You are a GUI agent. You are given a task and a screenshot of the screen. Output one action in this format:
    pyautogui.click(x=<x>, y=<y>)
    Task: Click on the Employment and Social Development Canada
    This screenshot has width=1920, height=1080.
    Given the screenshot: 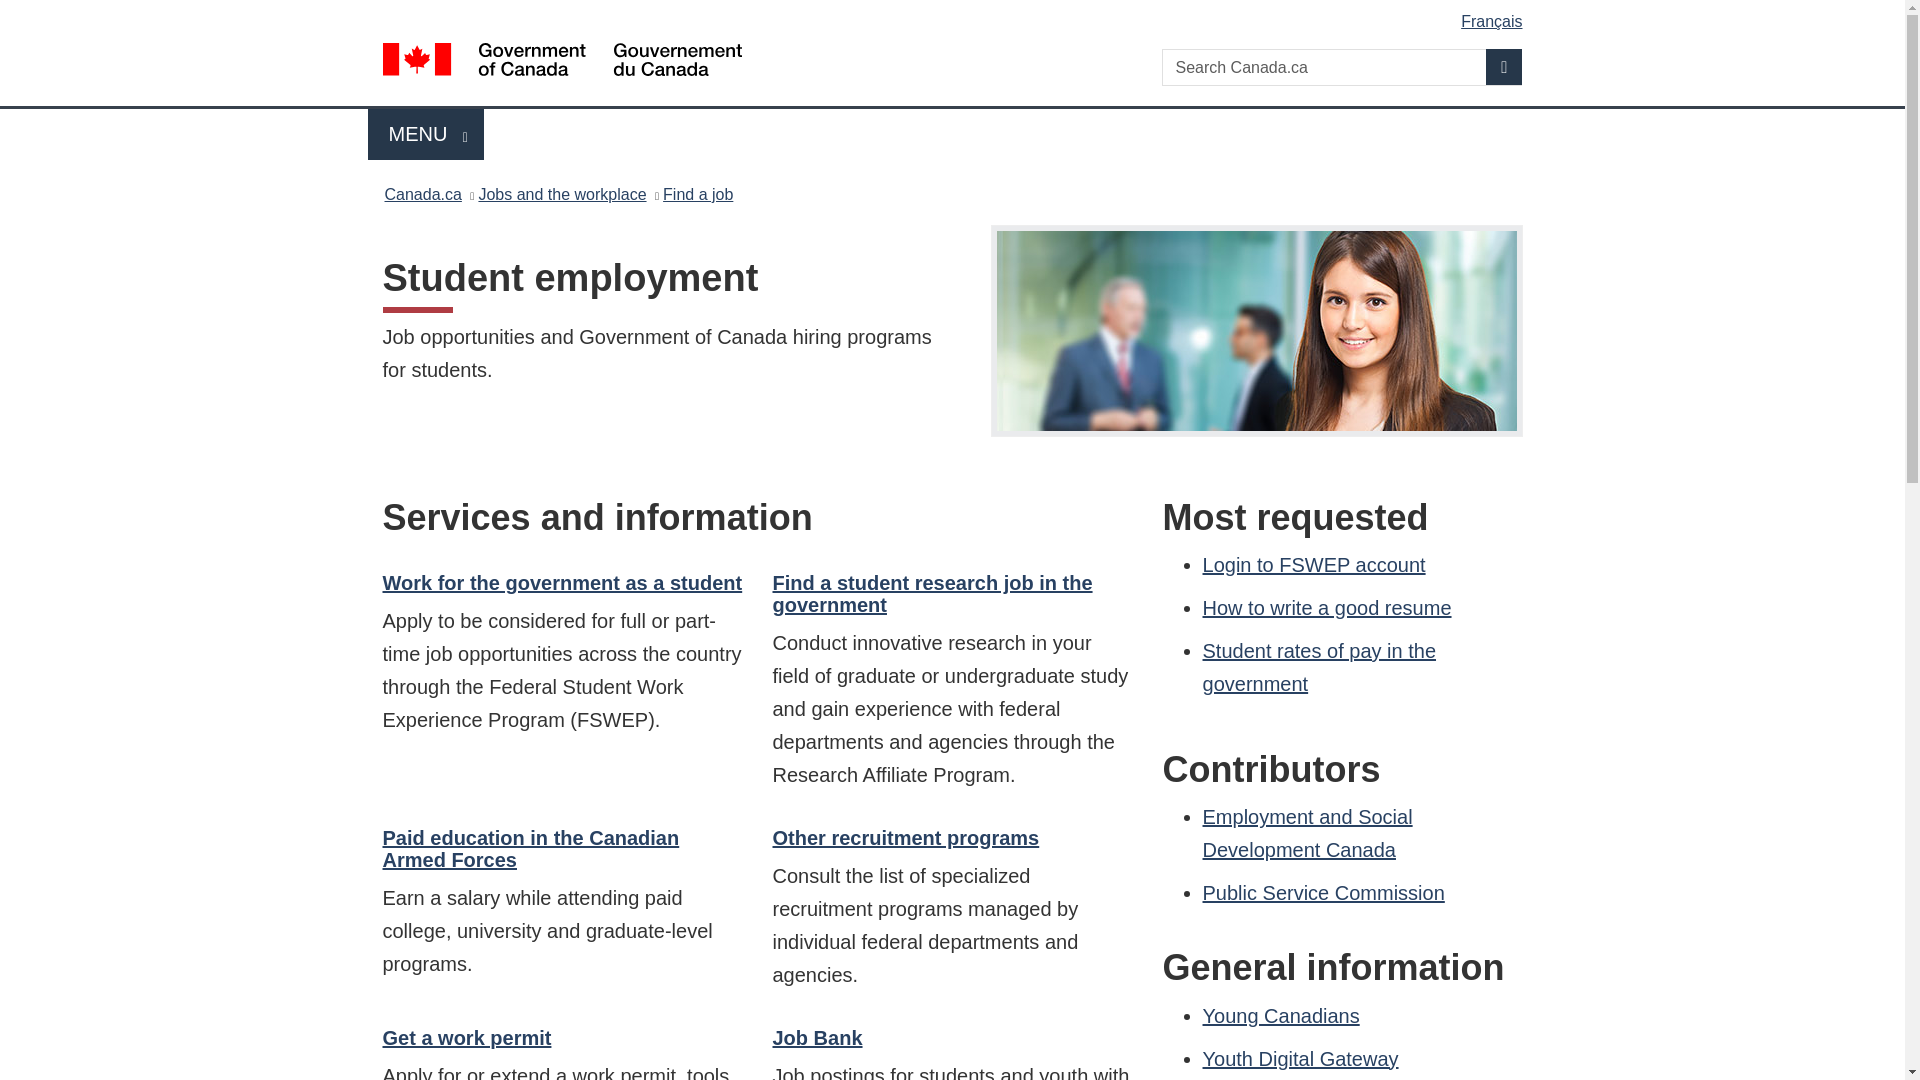 What is the action you would take?
    pyautogui.click(x=932, y=594)
    